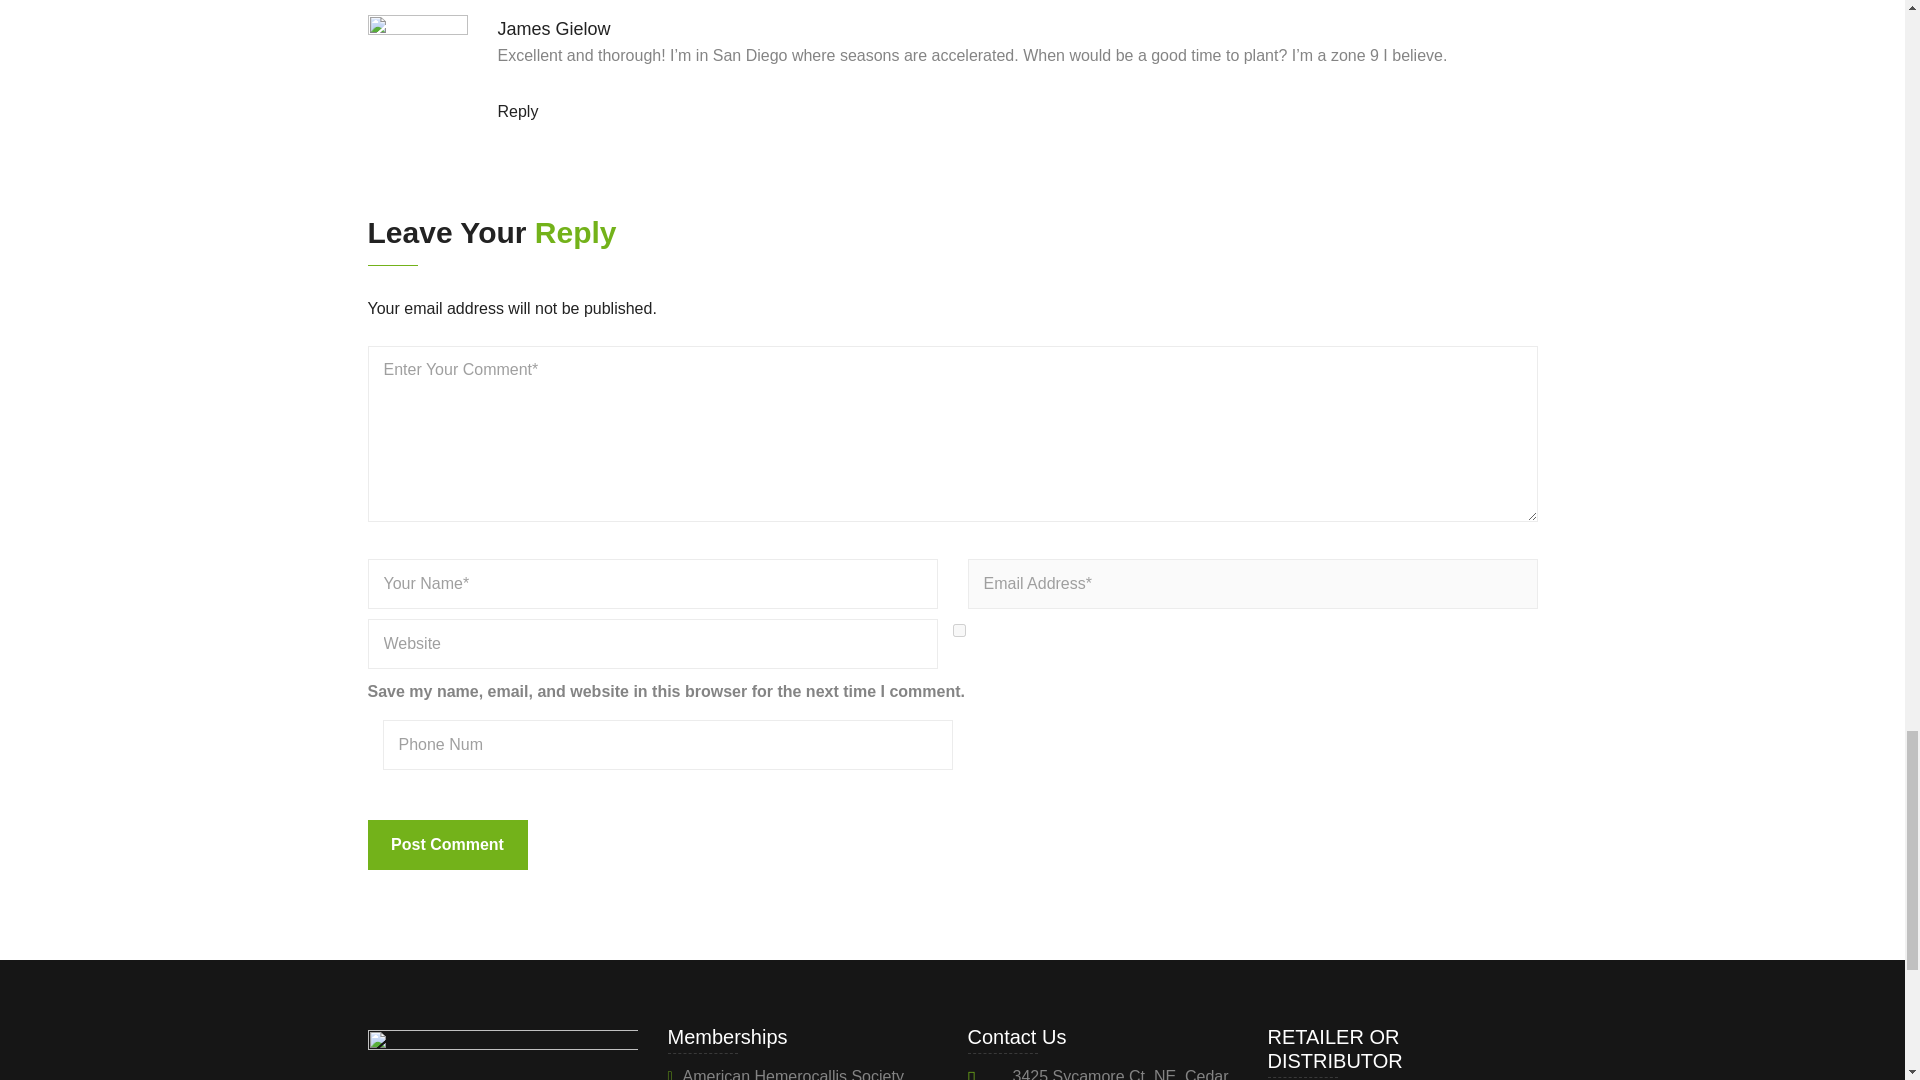 This screenshot has height=1080, width=1920. I want to click on yes, so click(958, 630).